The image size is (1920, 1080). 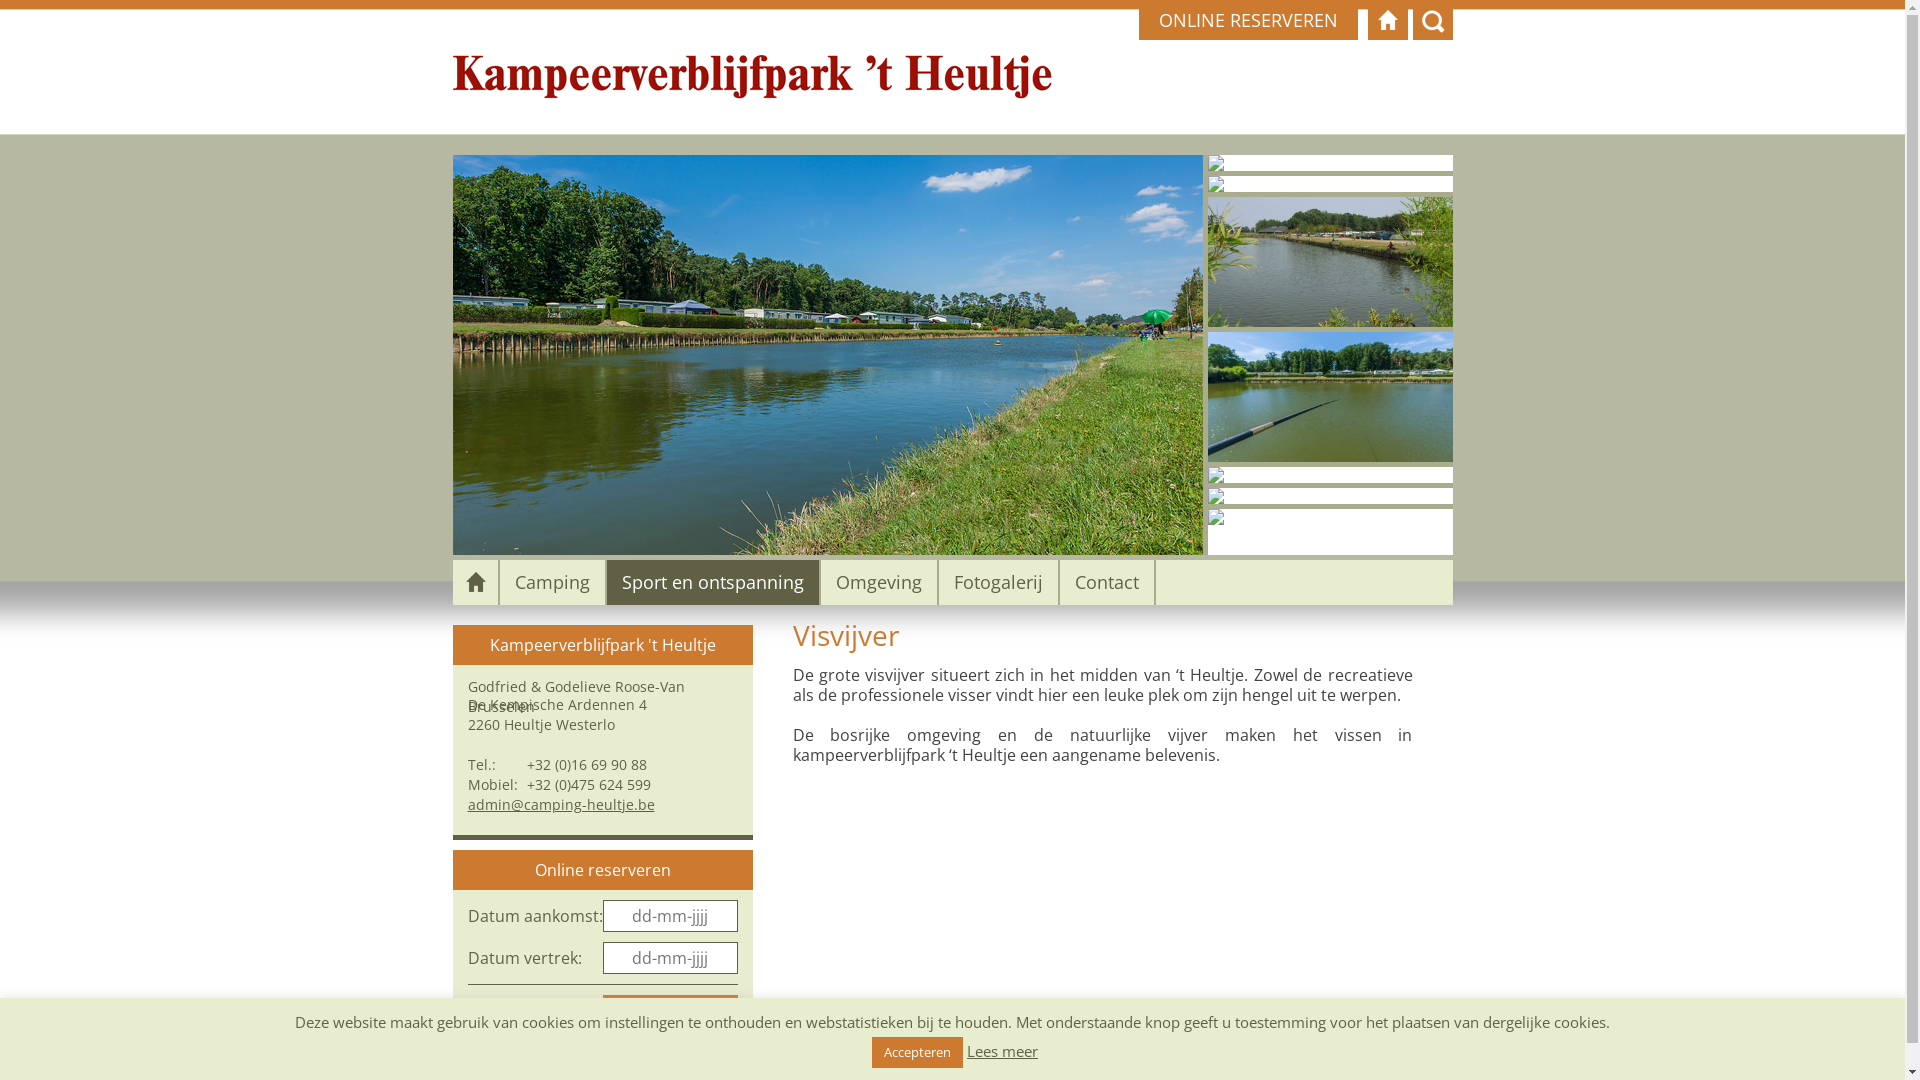 What do you see at coordinates (1216, 184) in the screenshot?
I see ` ` at bounding box center [1216, 184].